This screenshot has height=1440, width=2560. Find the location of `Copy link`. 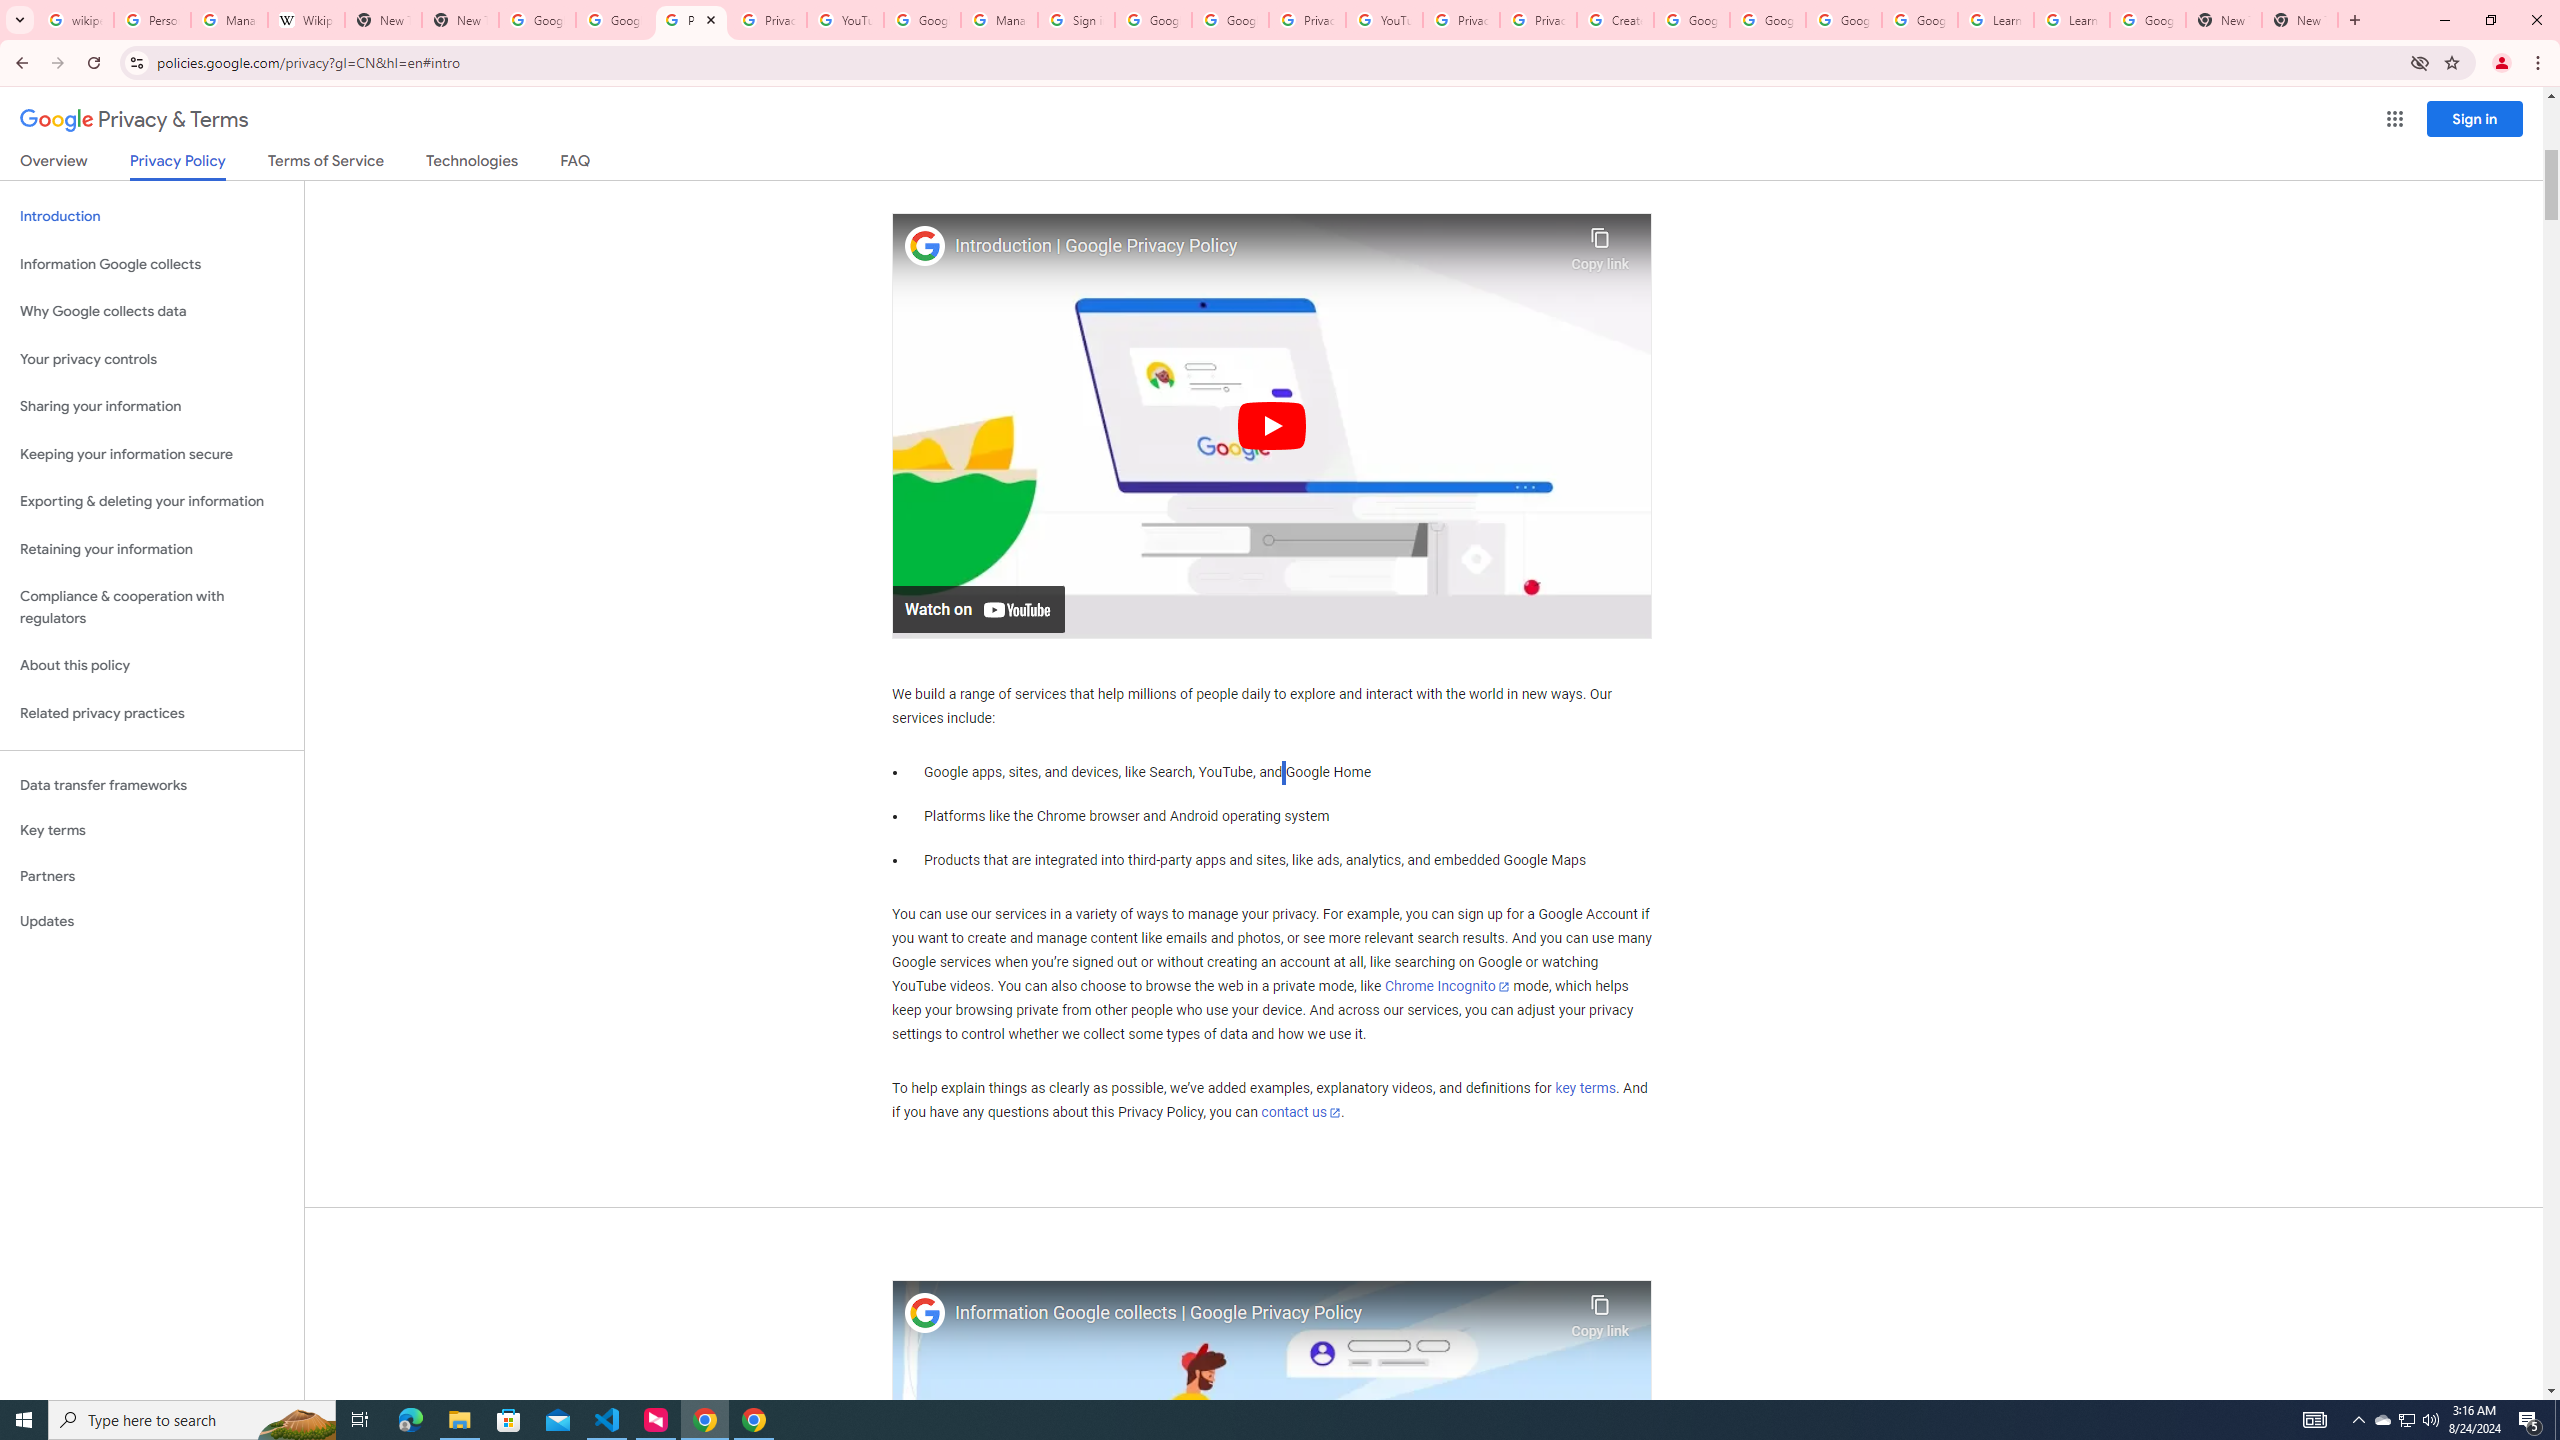

Copy link is located at coordinates (1600, 1312).